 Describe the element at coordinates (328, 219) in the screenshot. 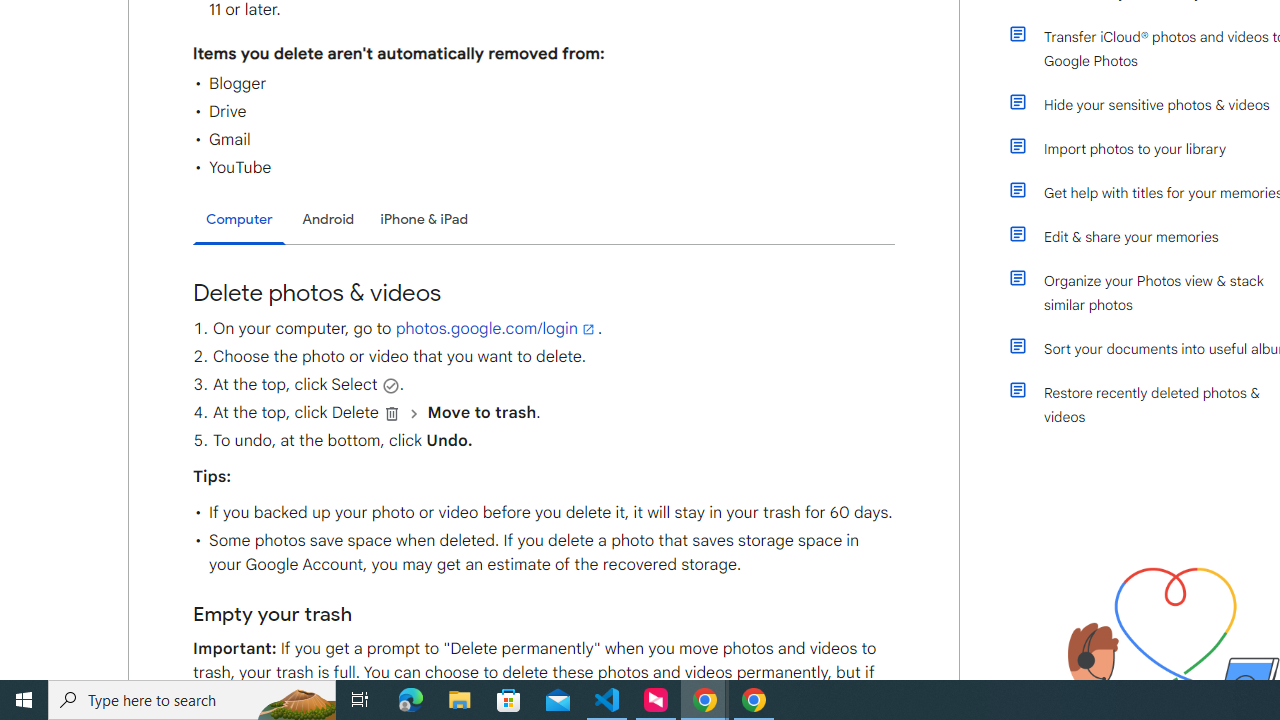

I see `Android` at that location.